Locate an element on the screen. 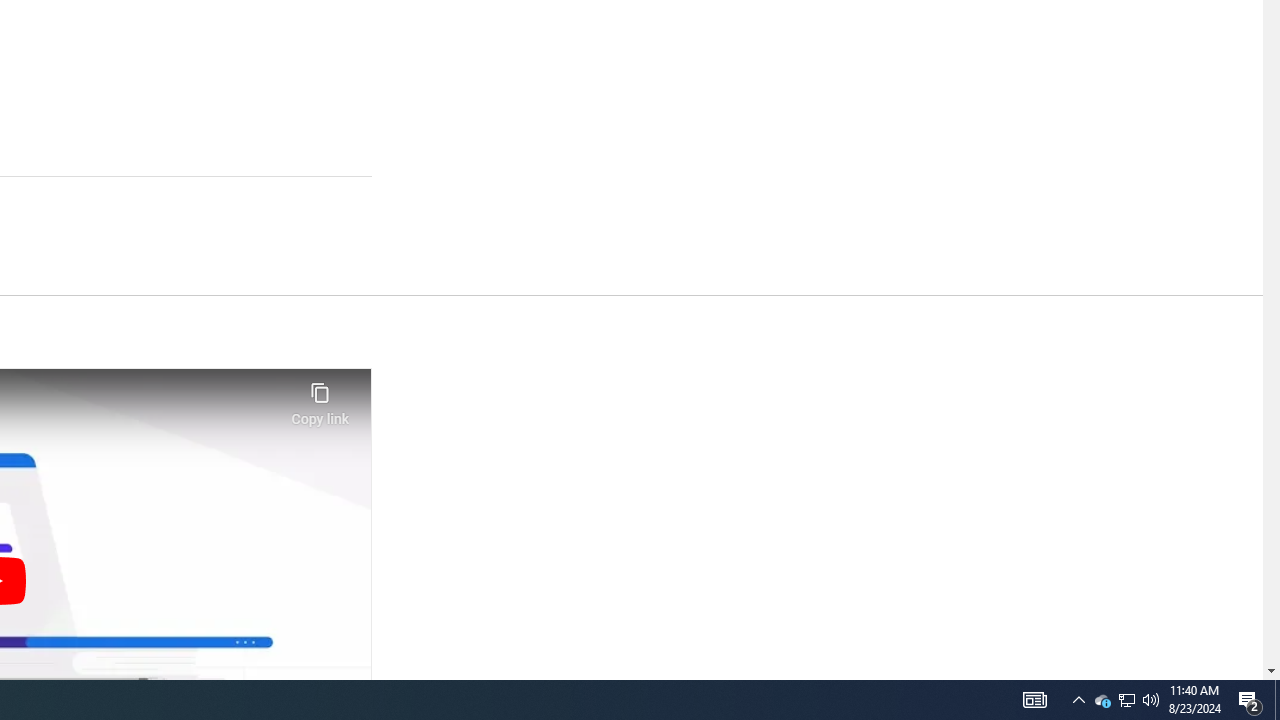 This screenshot has height=720, width=1280. Copy link is located at coordinates (320, 398).